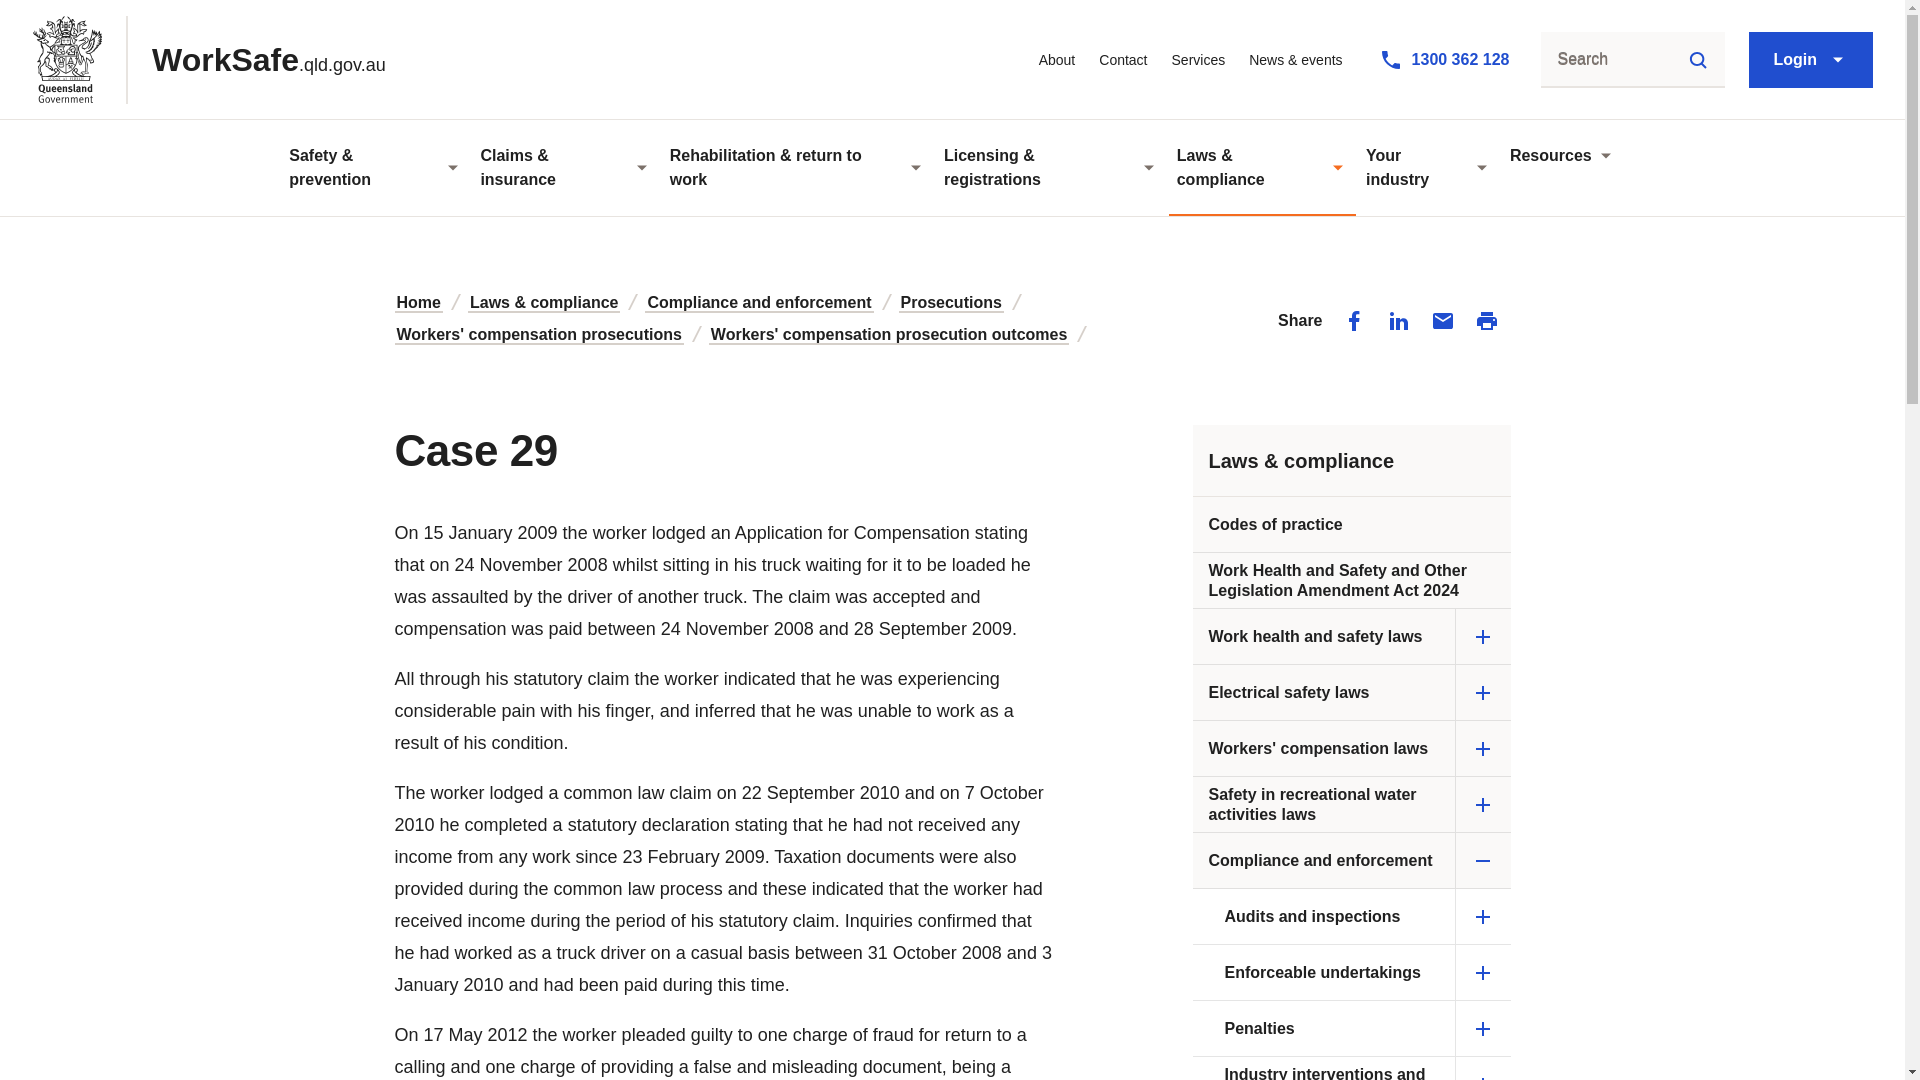 The height and width of the screenshot is (1080, 1920). I want to click on on, so click(23, 3).